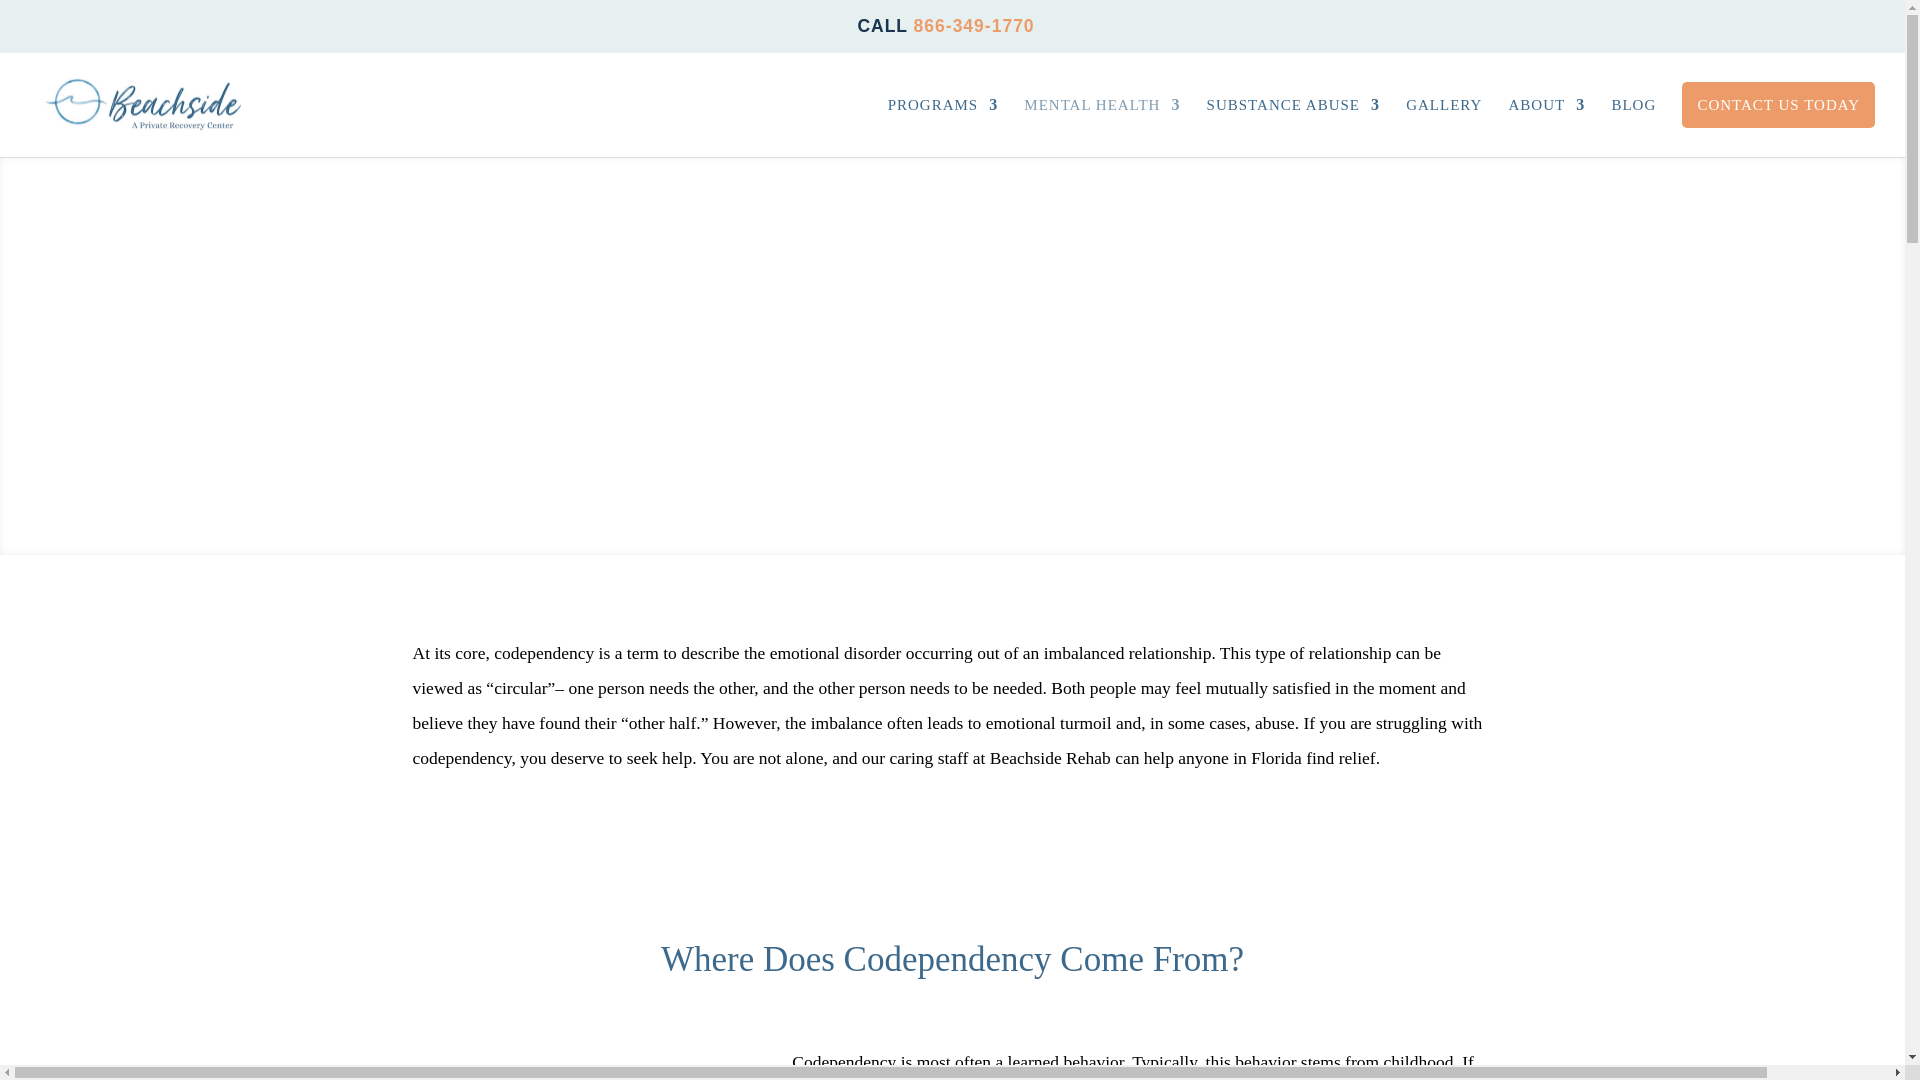 This screenshot has width=1920, height=1080. I want to click on codependency after treatment, so click(572, 1062).